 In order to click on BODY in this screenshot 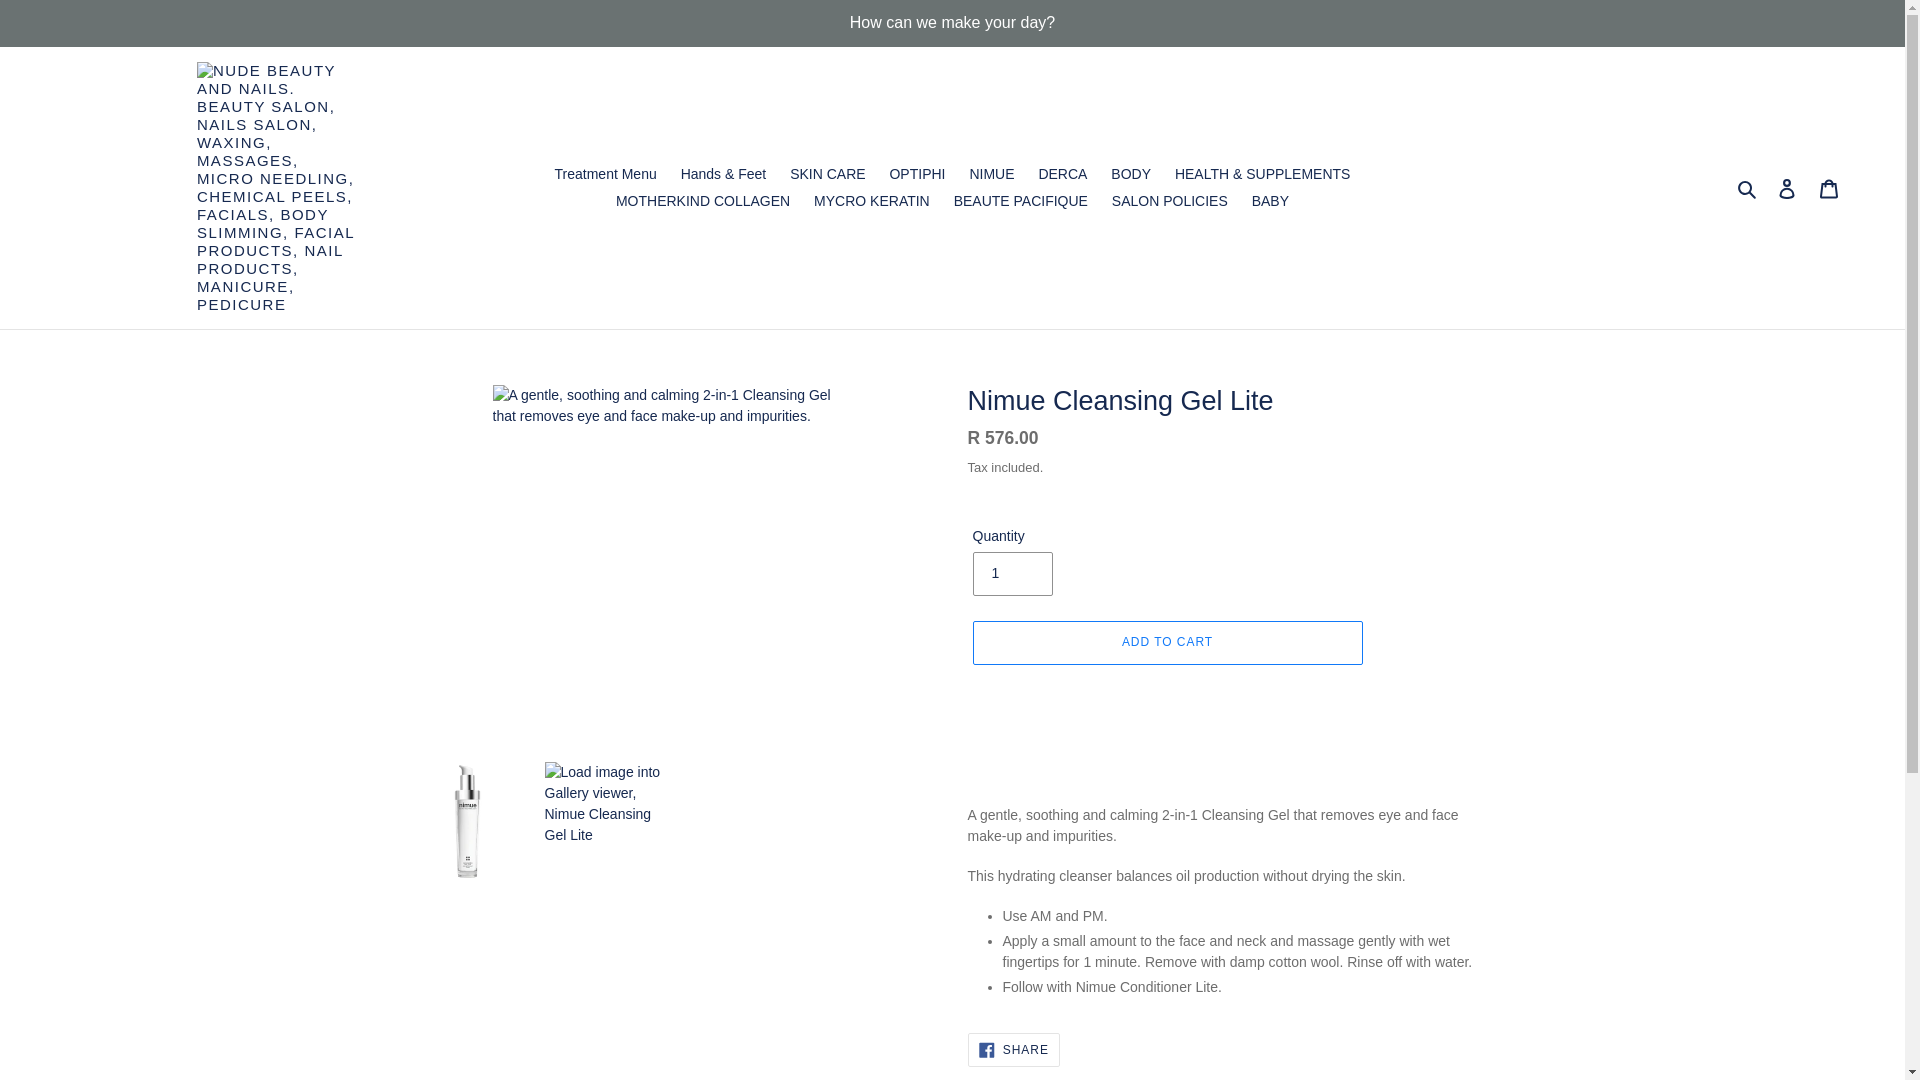, I will do `click(1130, 174)`.